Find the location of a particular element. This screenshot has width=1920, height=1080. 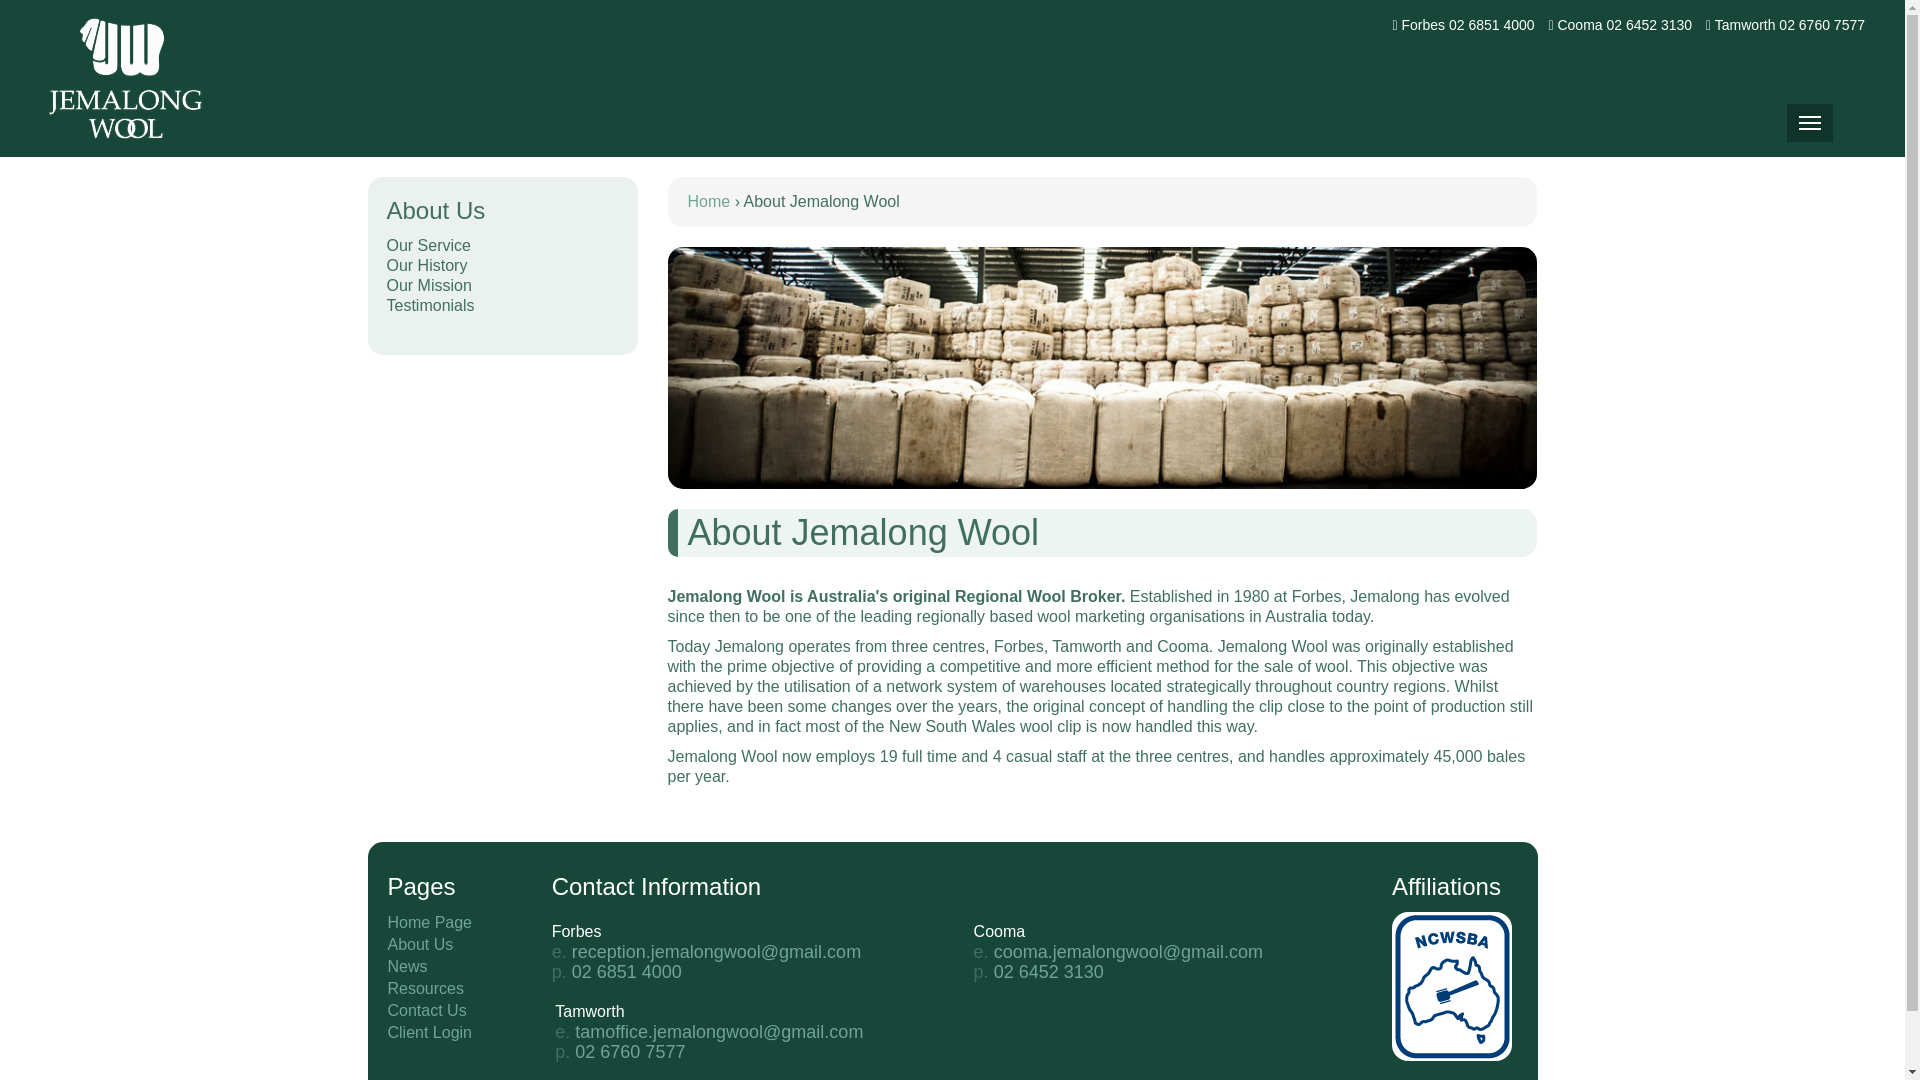

About Us is located at coordinates (421, 944).